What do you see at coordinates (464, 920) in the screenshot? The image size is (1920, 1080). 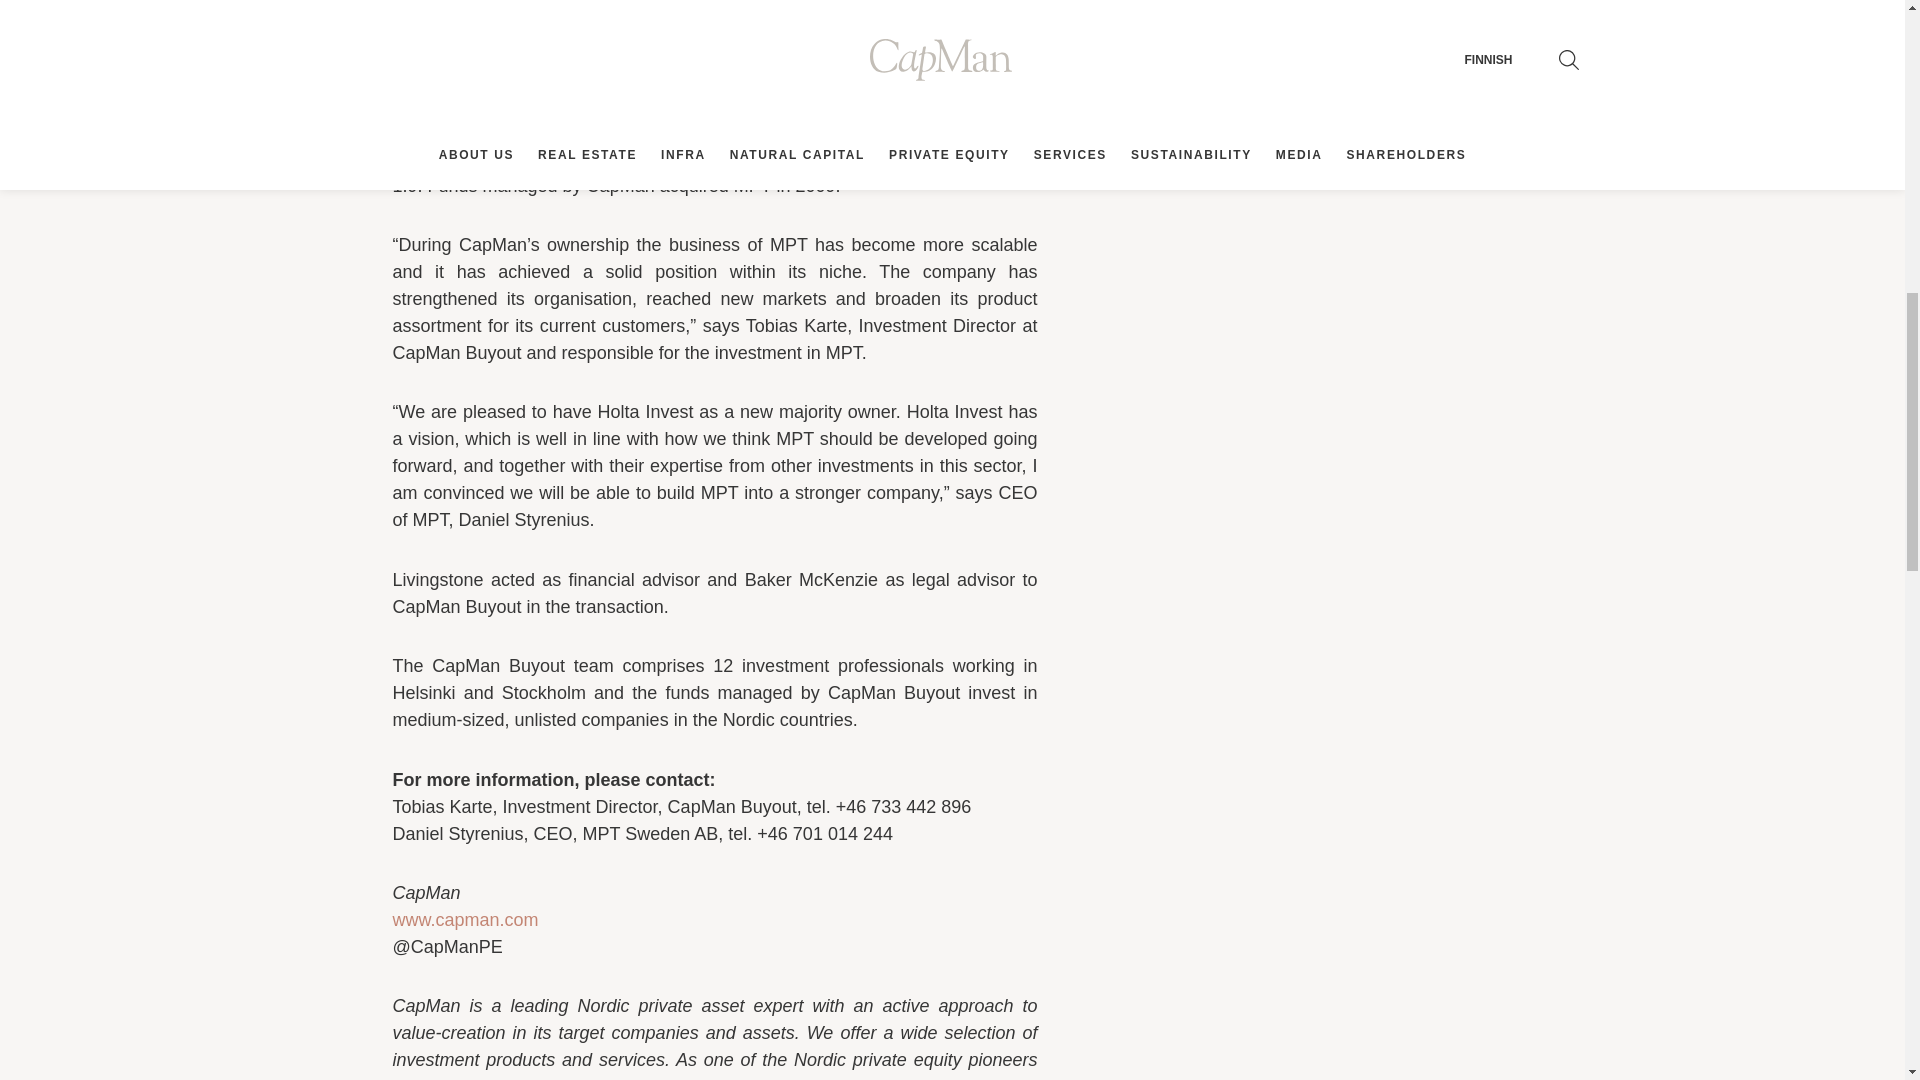 I see `www.capman.com` at bounding box center [464, 920].